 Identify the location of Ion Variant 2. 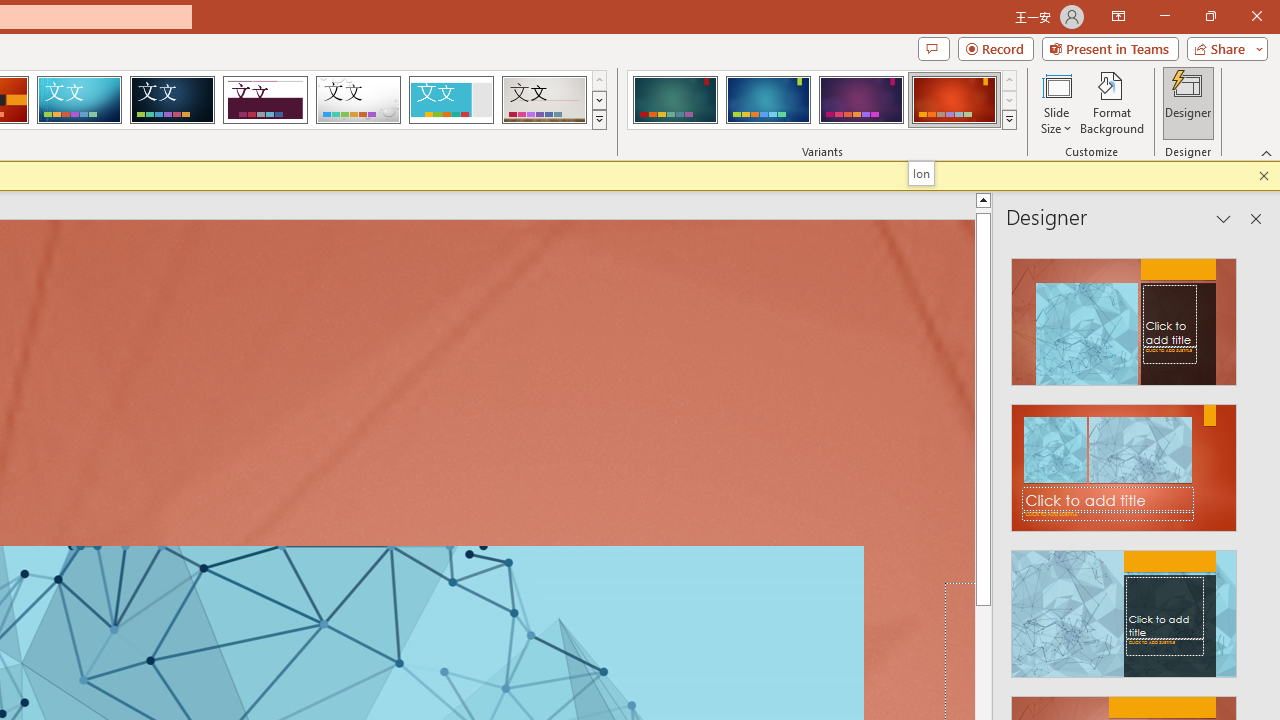
(768, 100).